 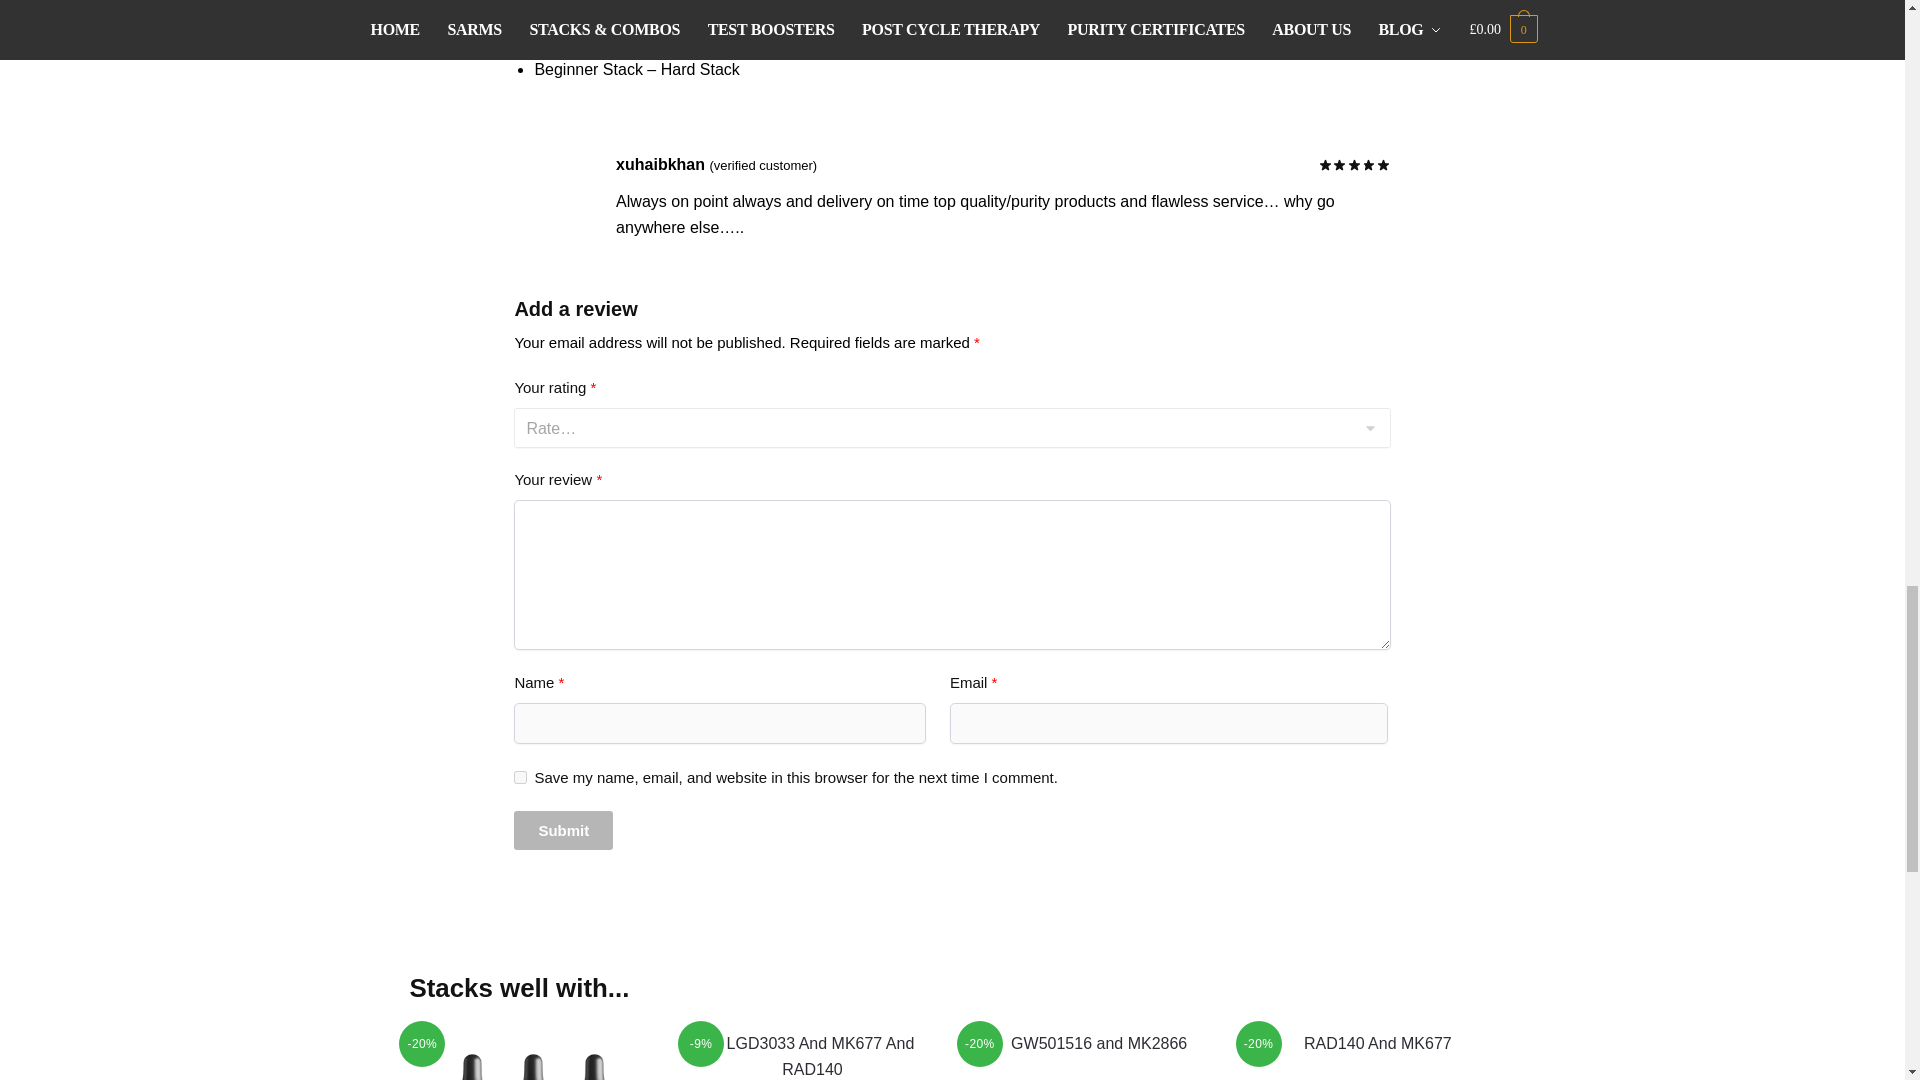 What do you see at coordinates (520, 778) in the screenshot?
I see `yes` at bounding box center [520, 778].